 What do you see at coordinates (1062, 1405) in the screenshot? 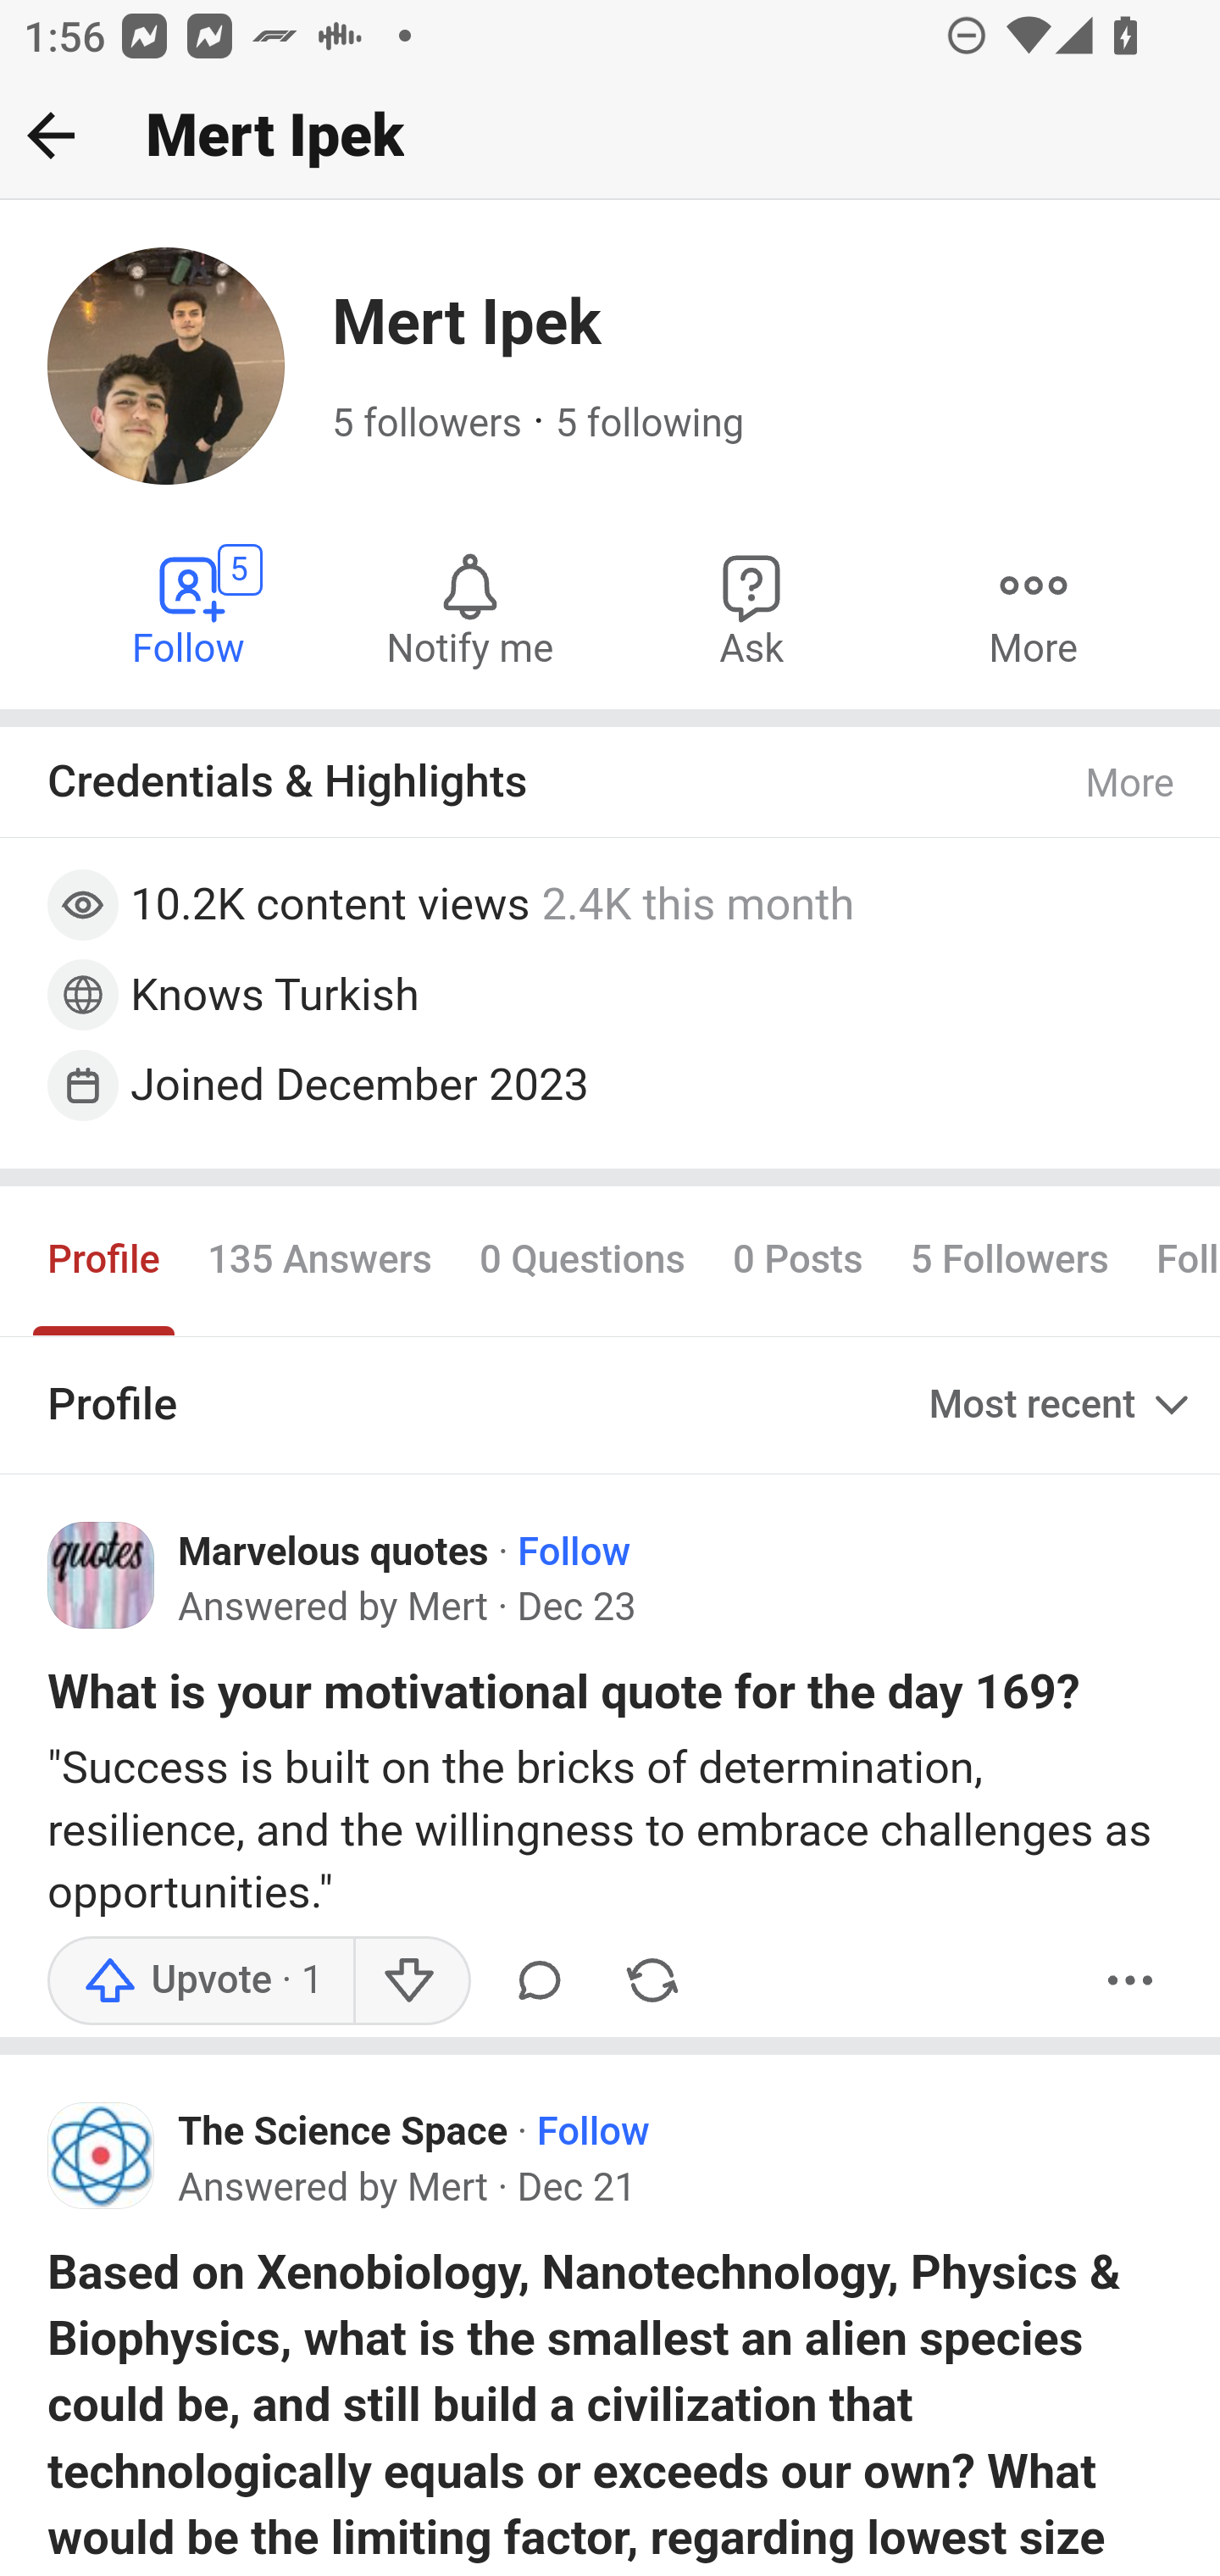
I see `Most recent` at bounding box center [1062, 1405].